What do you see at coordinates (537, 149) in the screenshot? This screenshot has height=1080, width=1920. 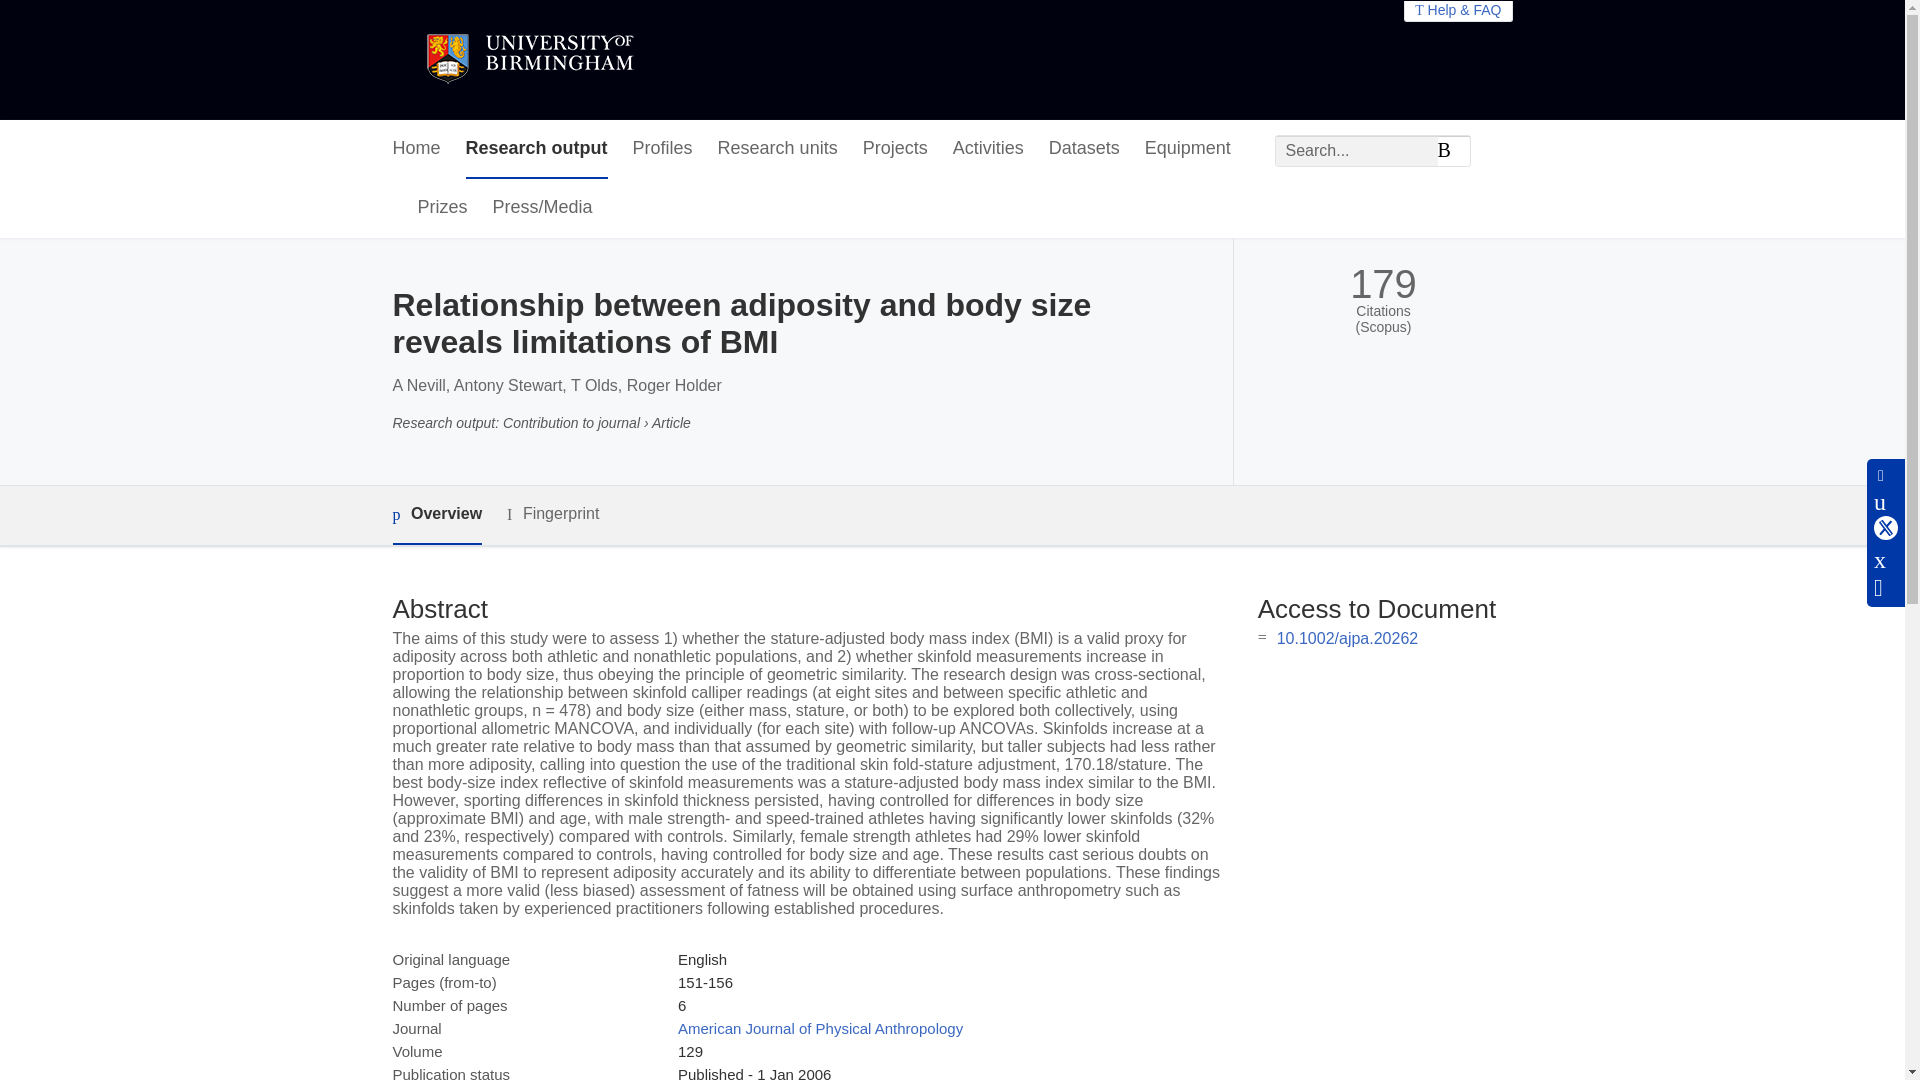 I see `Research output` at bounding box center [537, 149].